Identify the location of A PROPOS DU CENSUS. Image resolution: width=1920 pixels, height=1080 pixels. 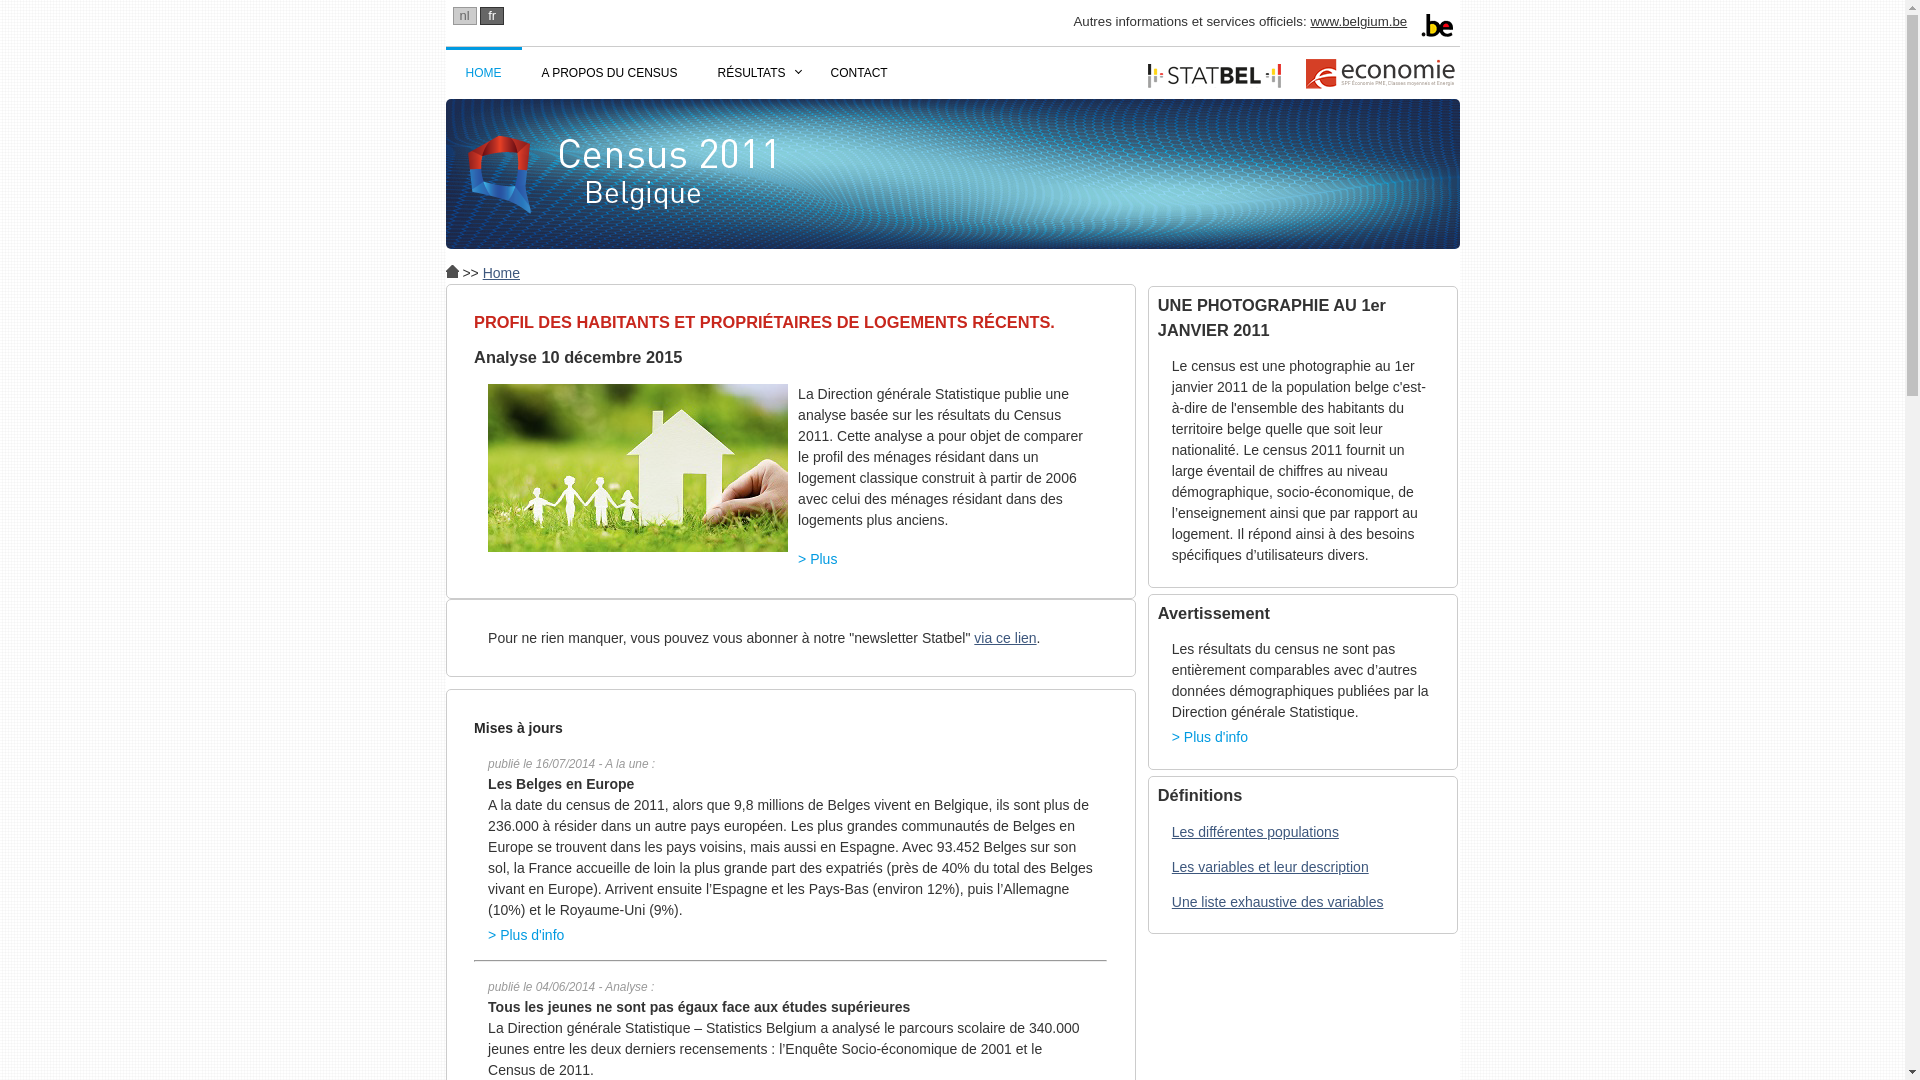
(610, 73).